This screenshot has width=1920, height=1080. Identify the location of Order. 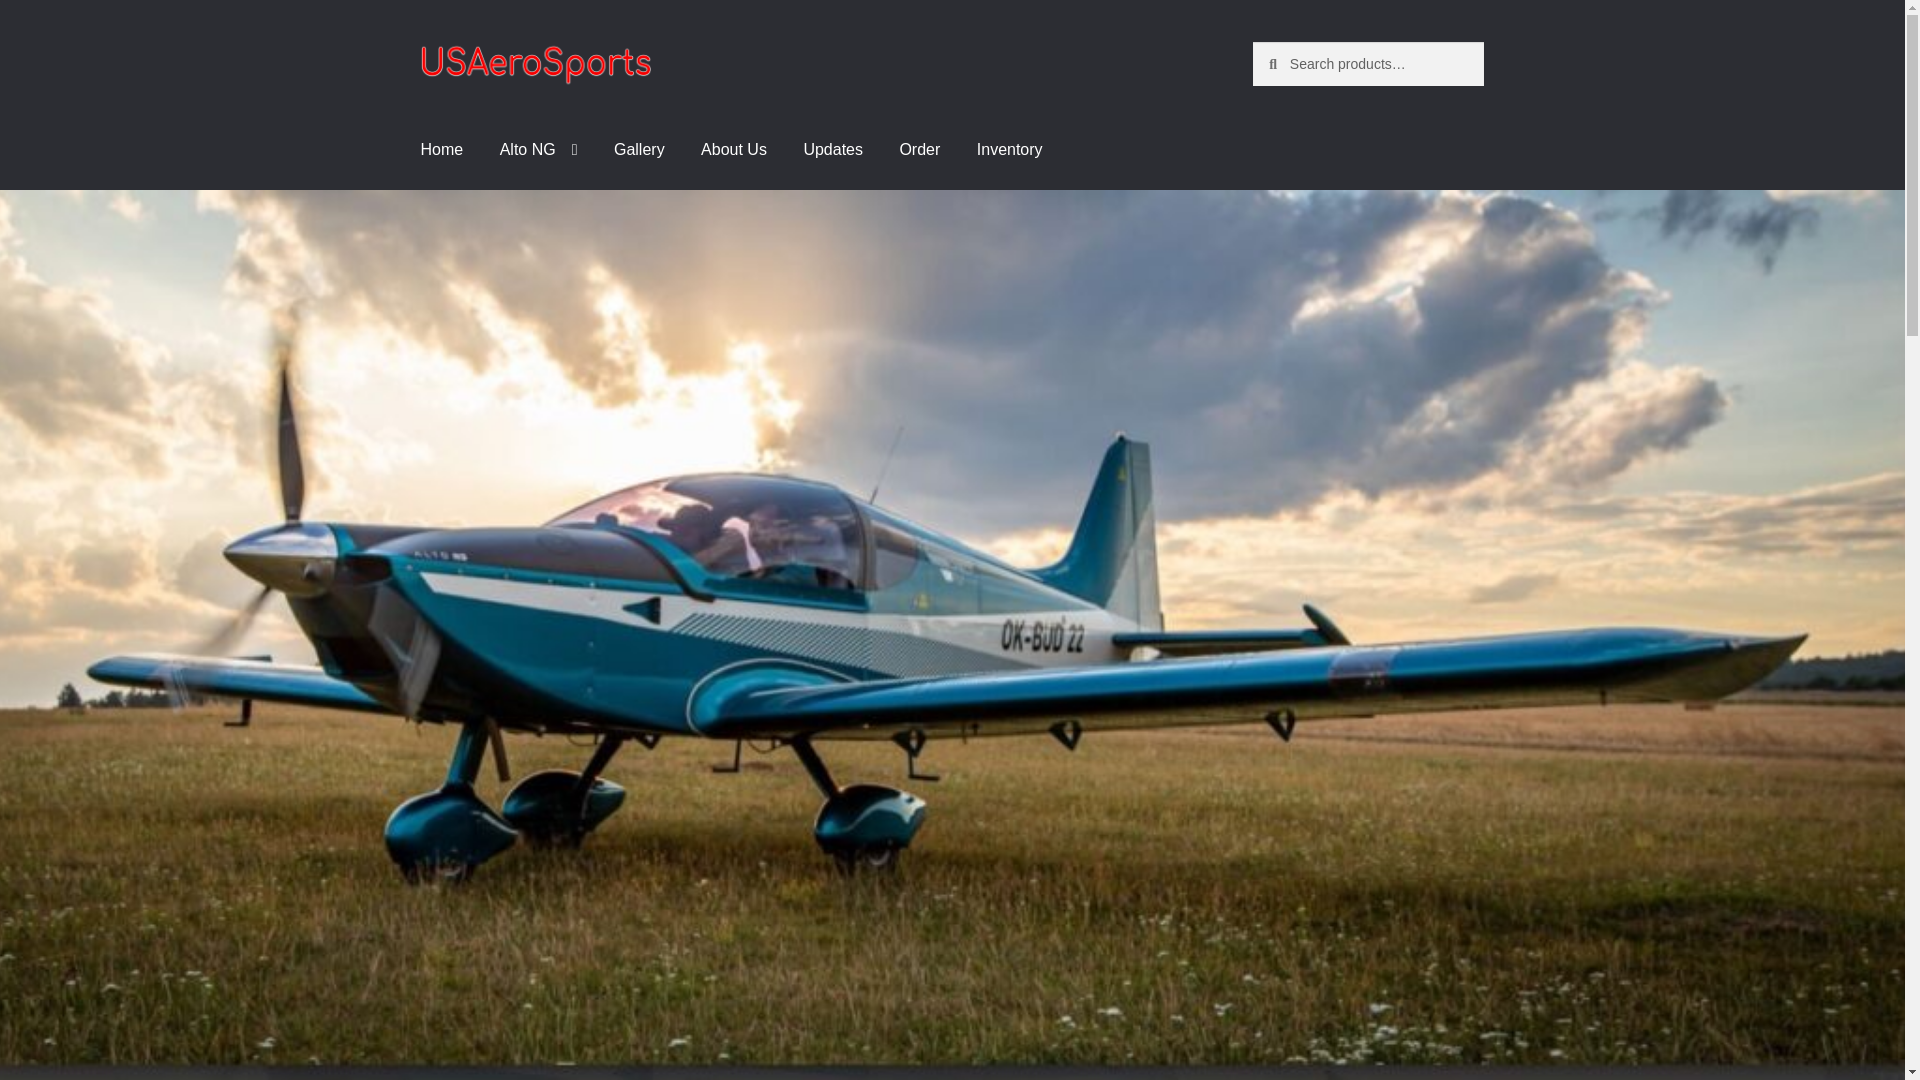
(920, 150).